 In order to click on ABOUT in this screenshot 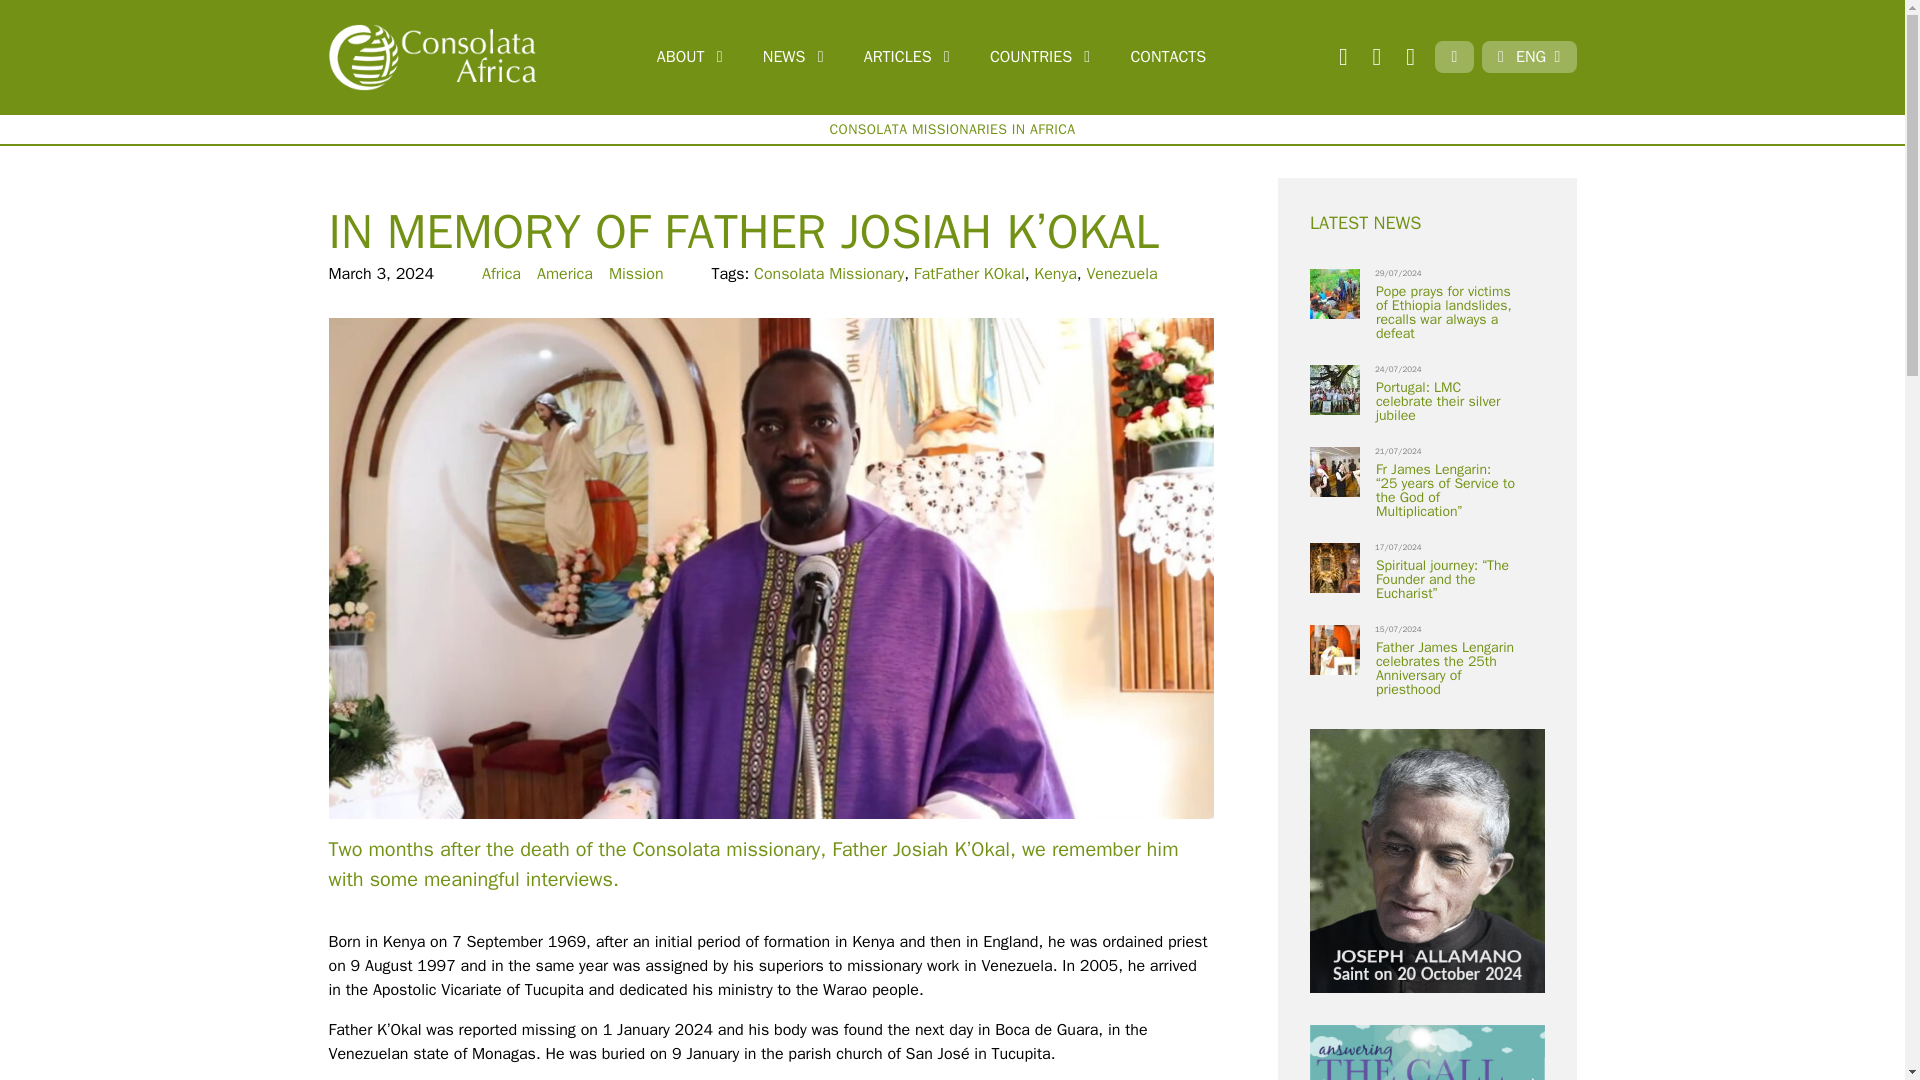, I will do `click(694, 56)`.